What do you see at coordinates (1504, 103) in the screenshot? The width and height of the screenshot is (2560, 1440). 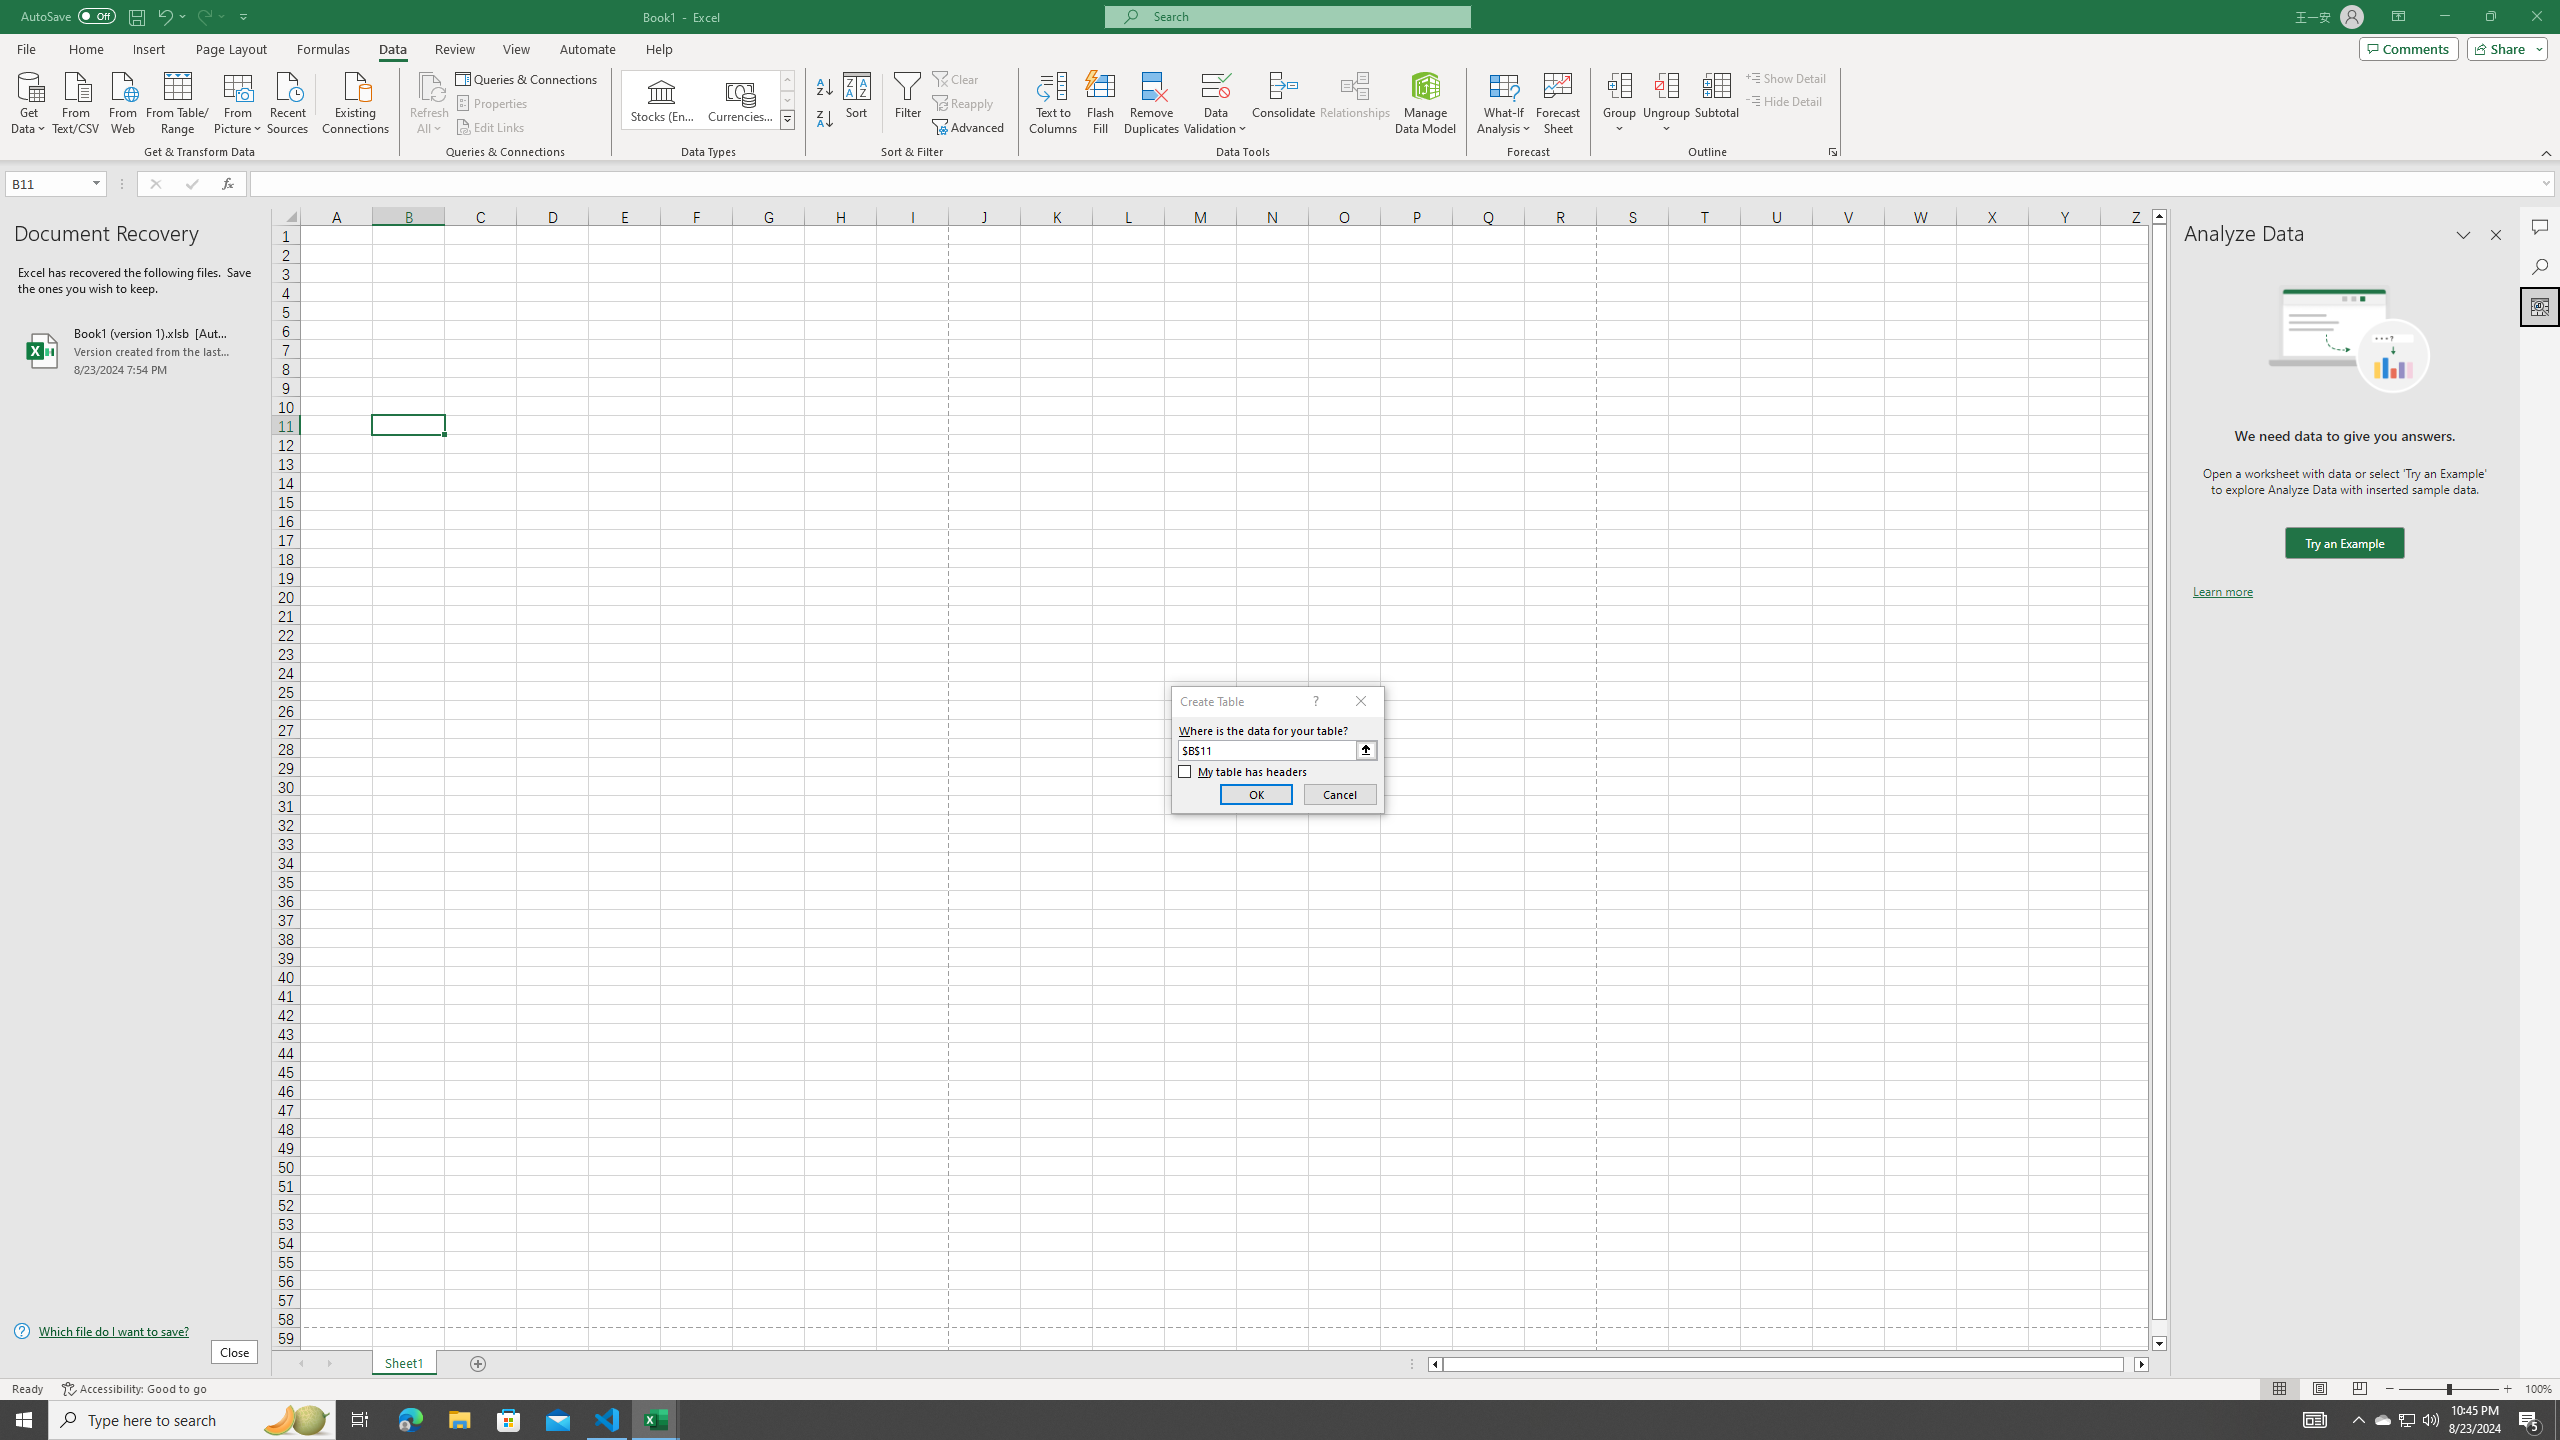 I see `What-If Analysis` at bounding box center [1504, 103].